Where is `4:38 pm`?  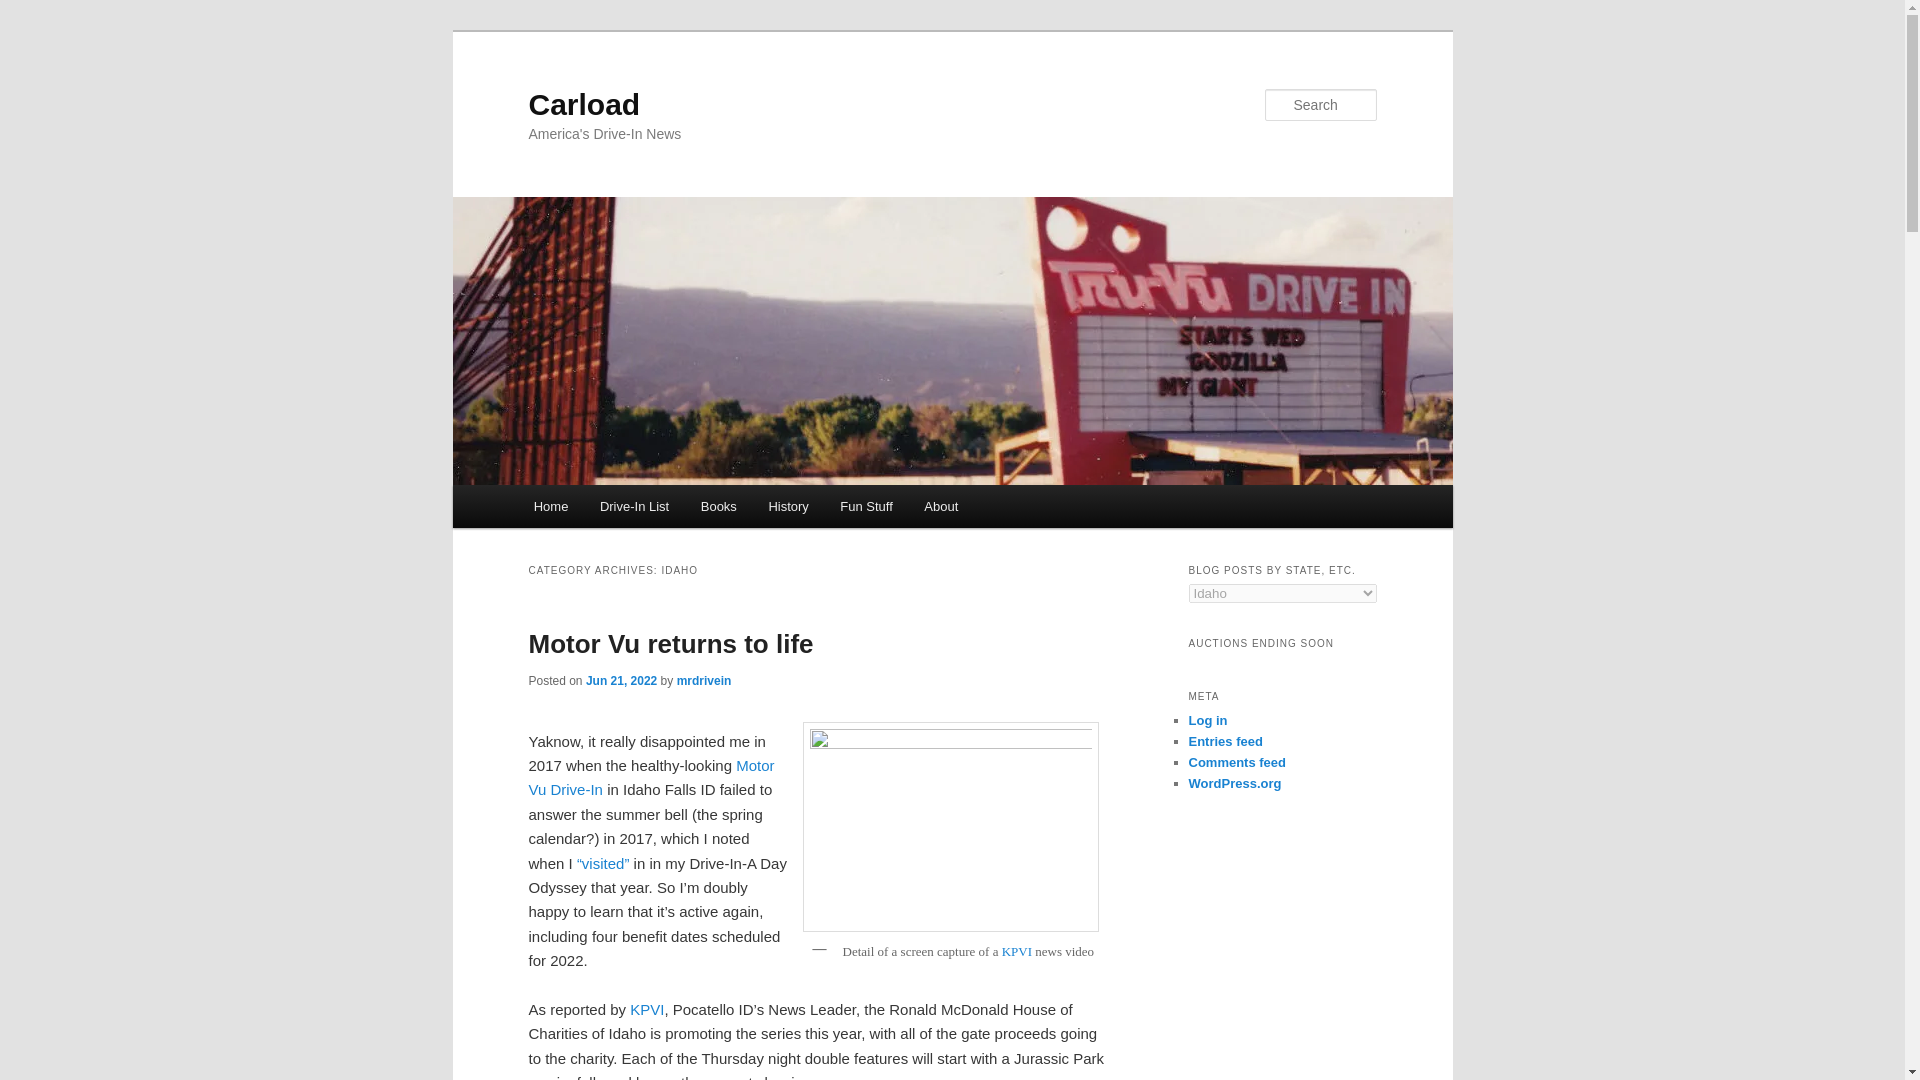
4:38 pm is located at coordinates (620, 680).